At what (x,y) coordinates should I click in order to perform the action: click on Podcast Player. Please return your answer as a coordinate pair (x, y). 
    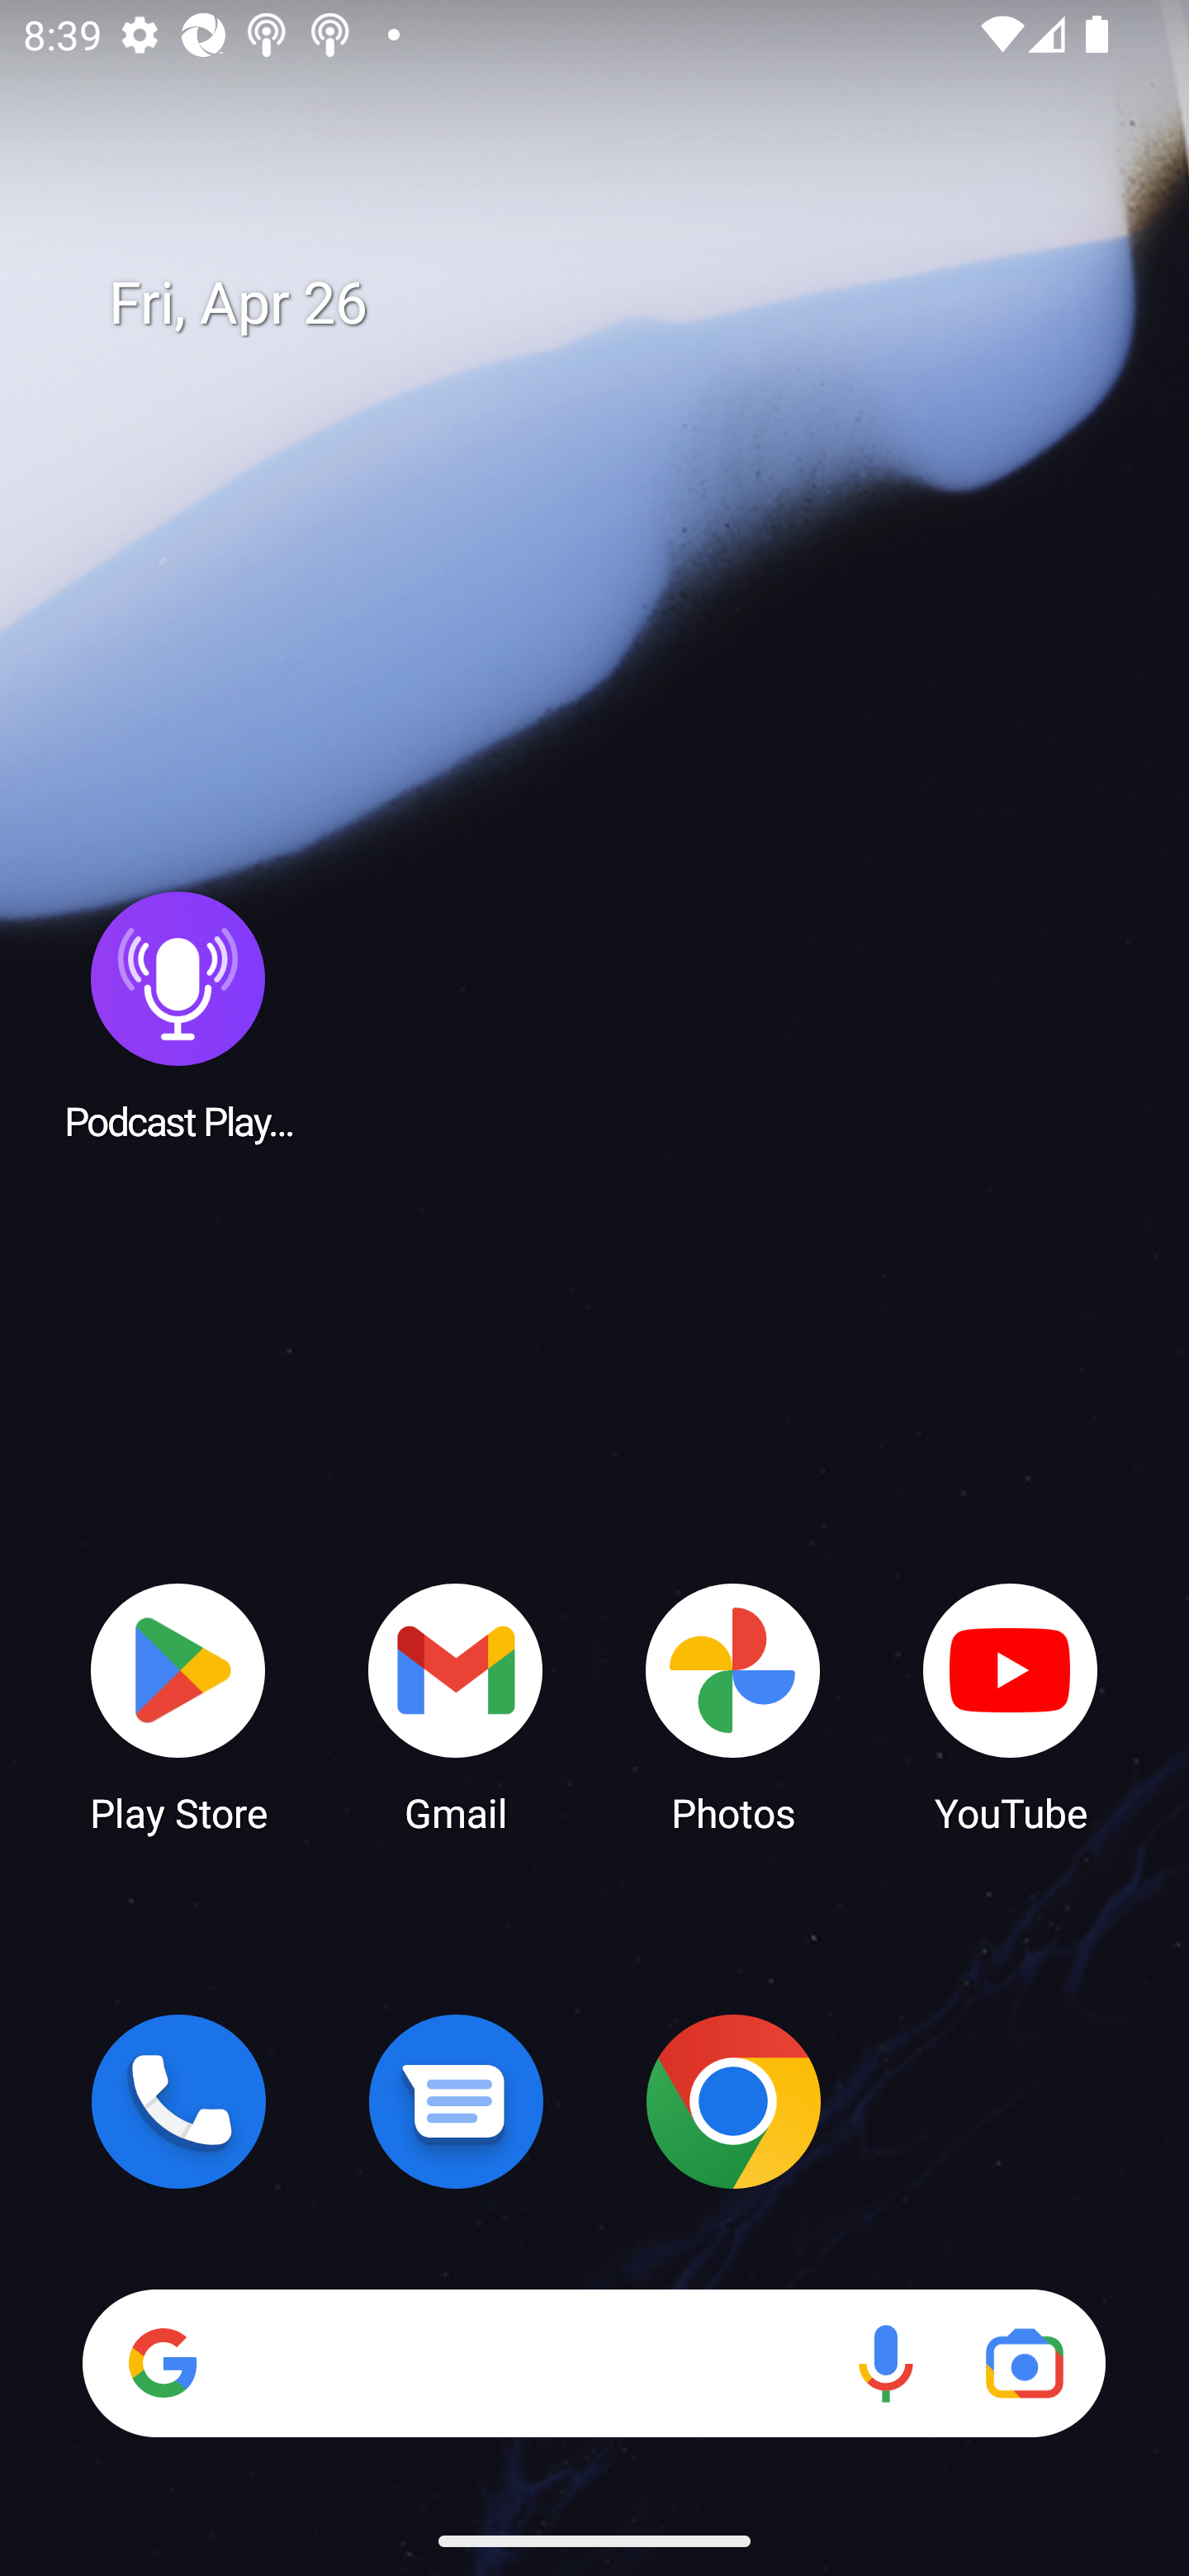
    Looking at the image, I should click on (178, 1015).